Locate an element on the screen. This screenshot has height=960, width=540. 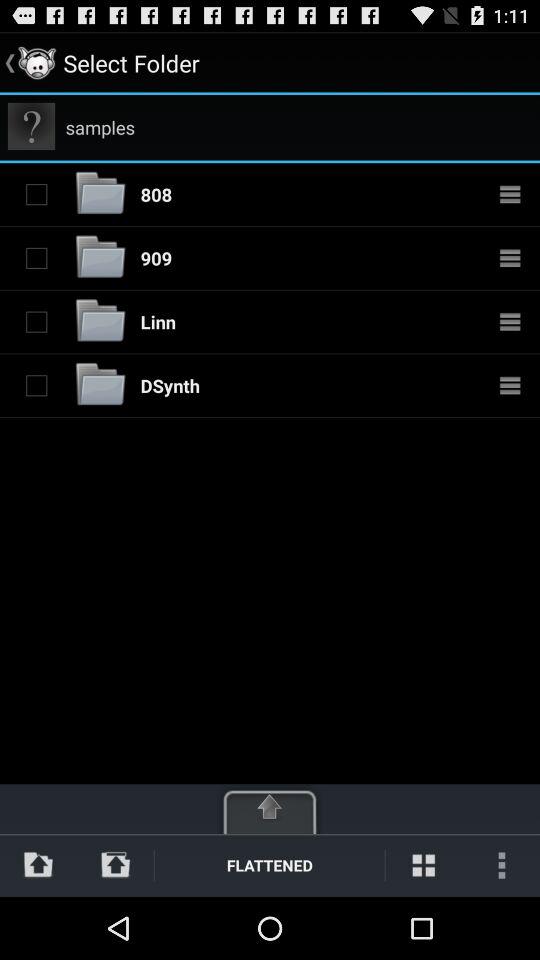
folder is located at coordinates (100, 258).